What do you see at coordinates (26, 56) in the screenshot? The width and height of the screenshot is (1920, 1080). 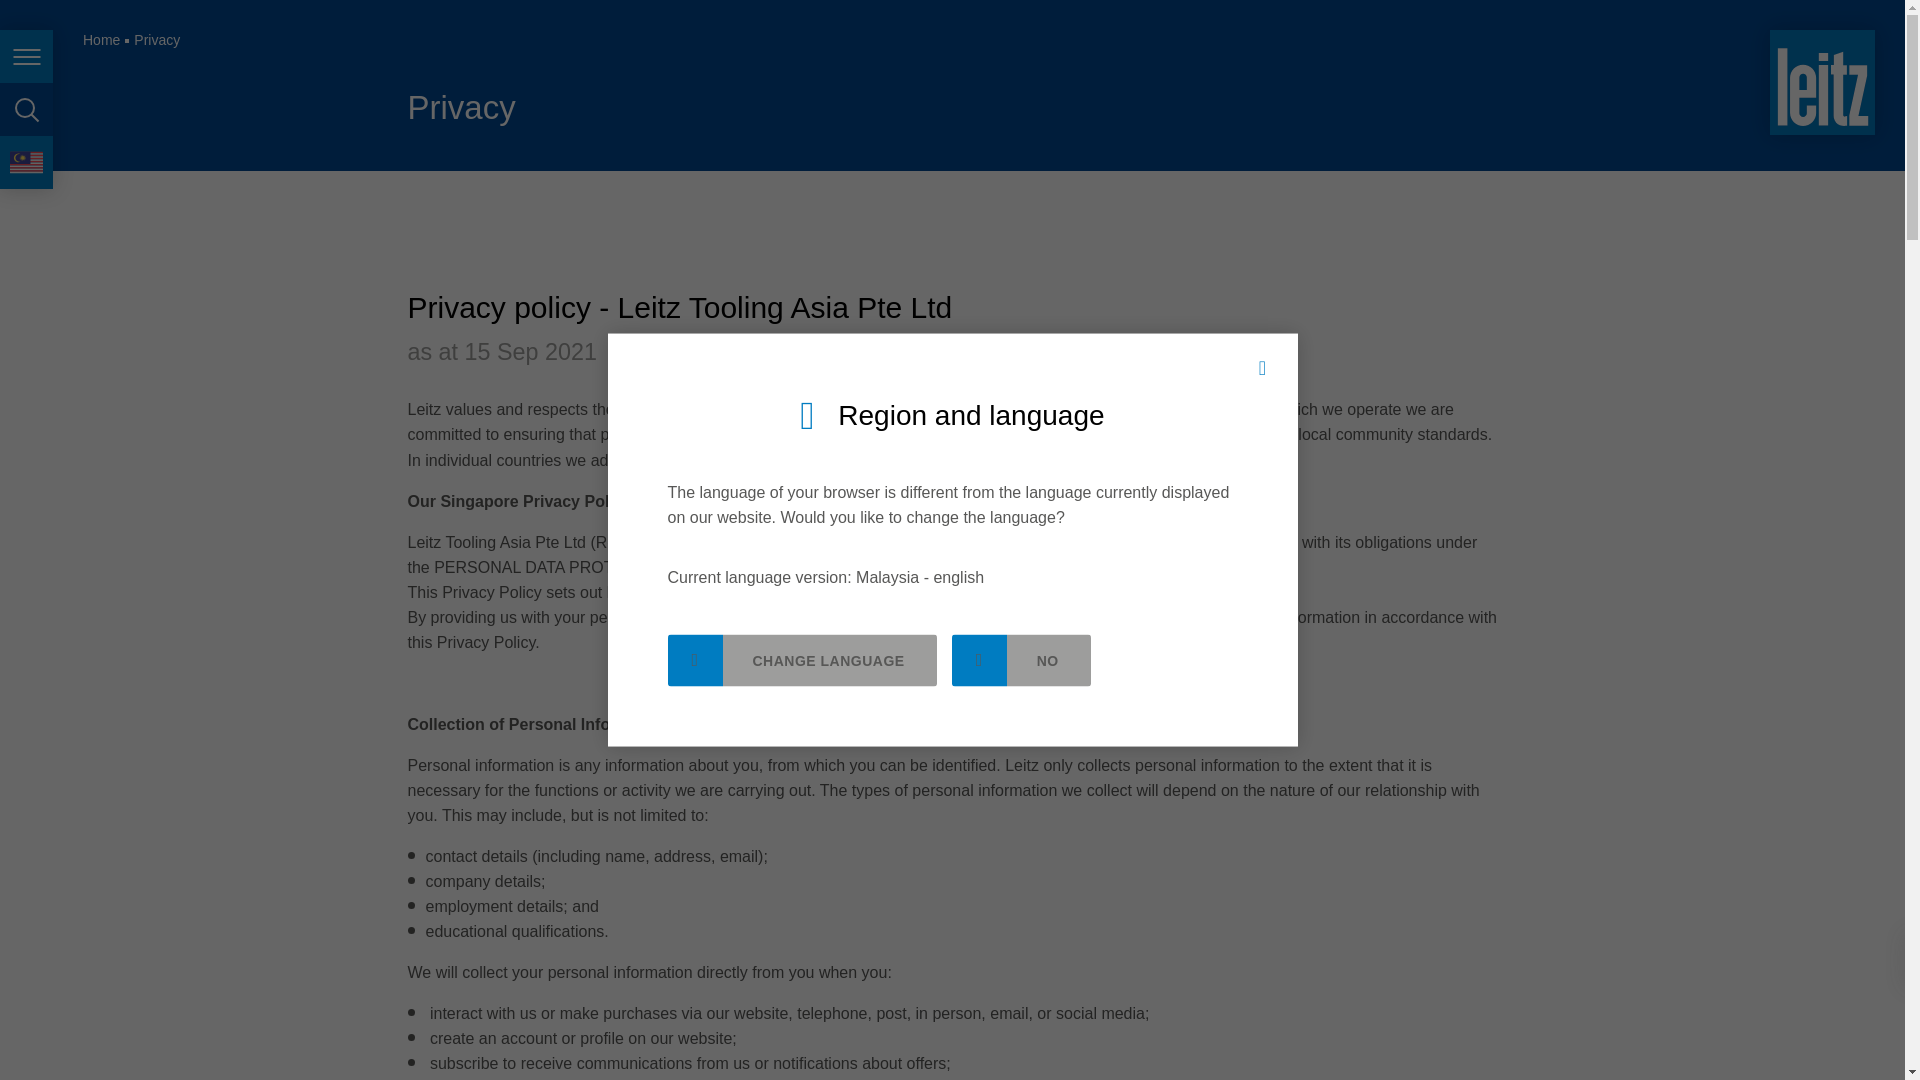 I see `Page navigation` at bounding box center [26, 56].